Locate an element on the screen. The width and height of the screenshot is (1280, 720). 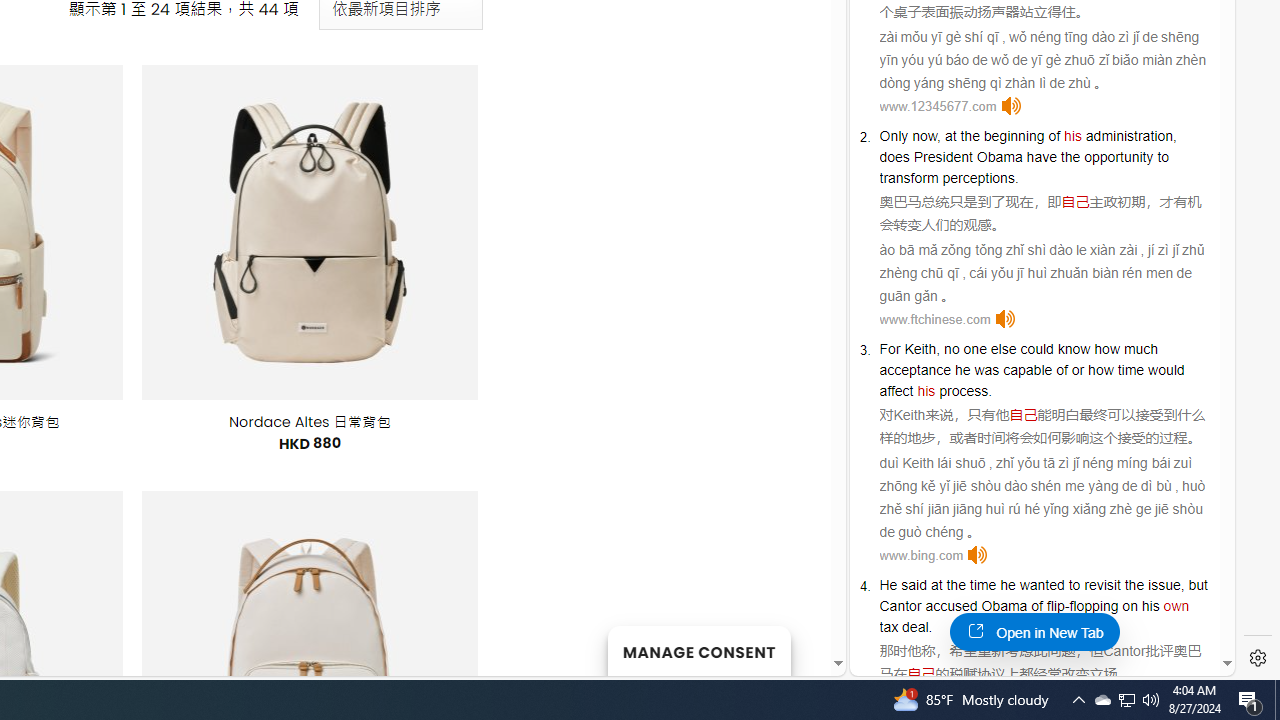
wanted is located at coordinates (1041, 584).